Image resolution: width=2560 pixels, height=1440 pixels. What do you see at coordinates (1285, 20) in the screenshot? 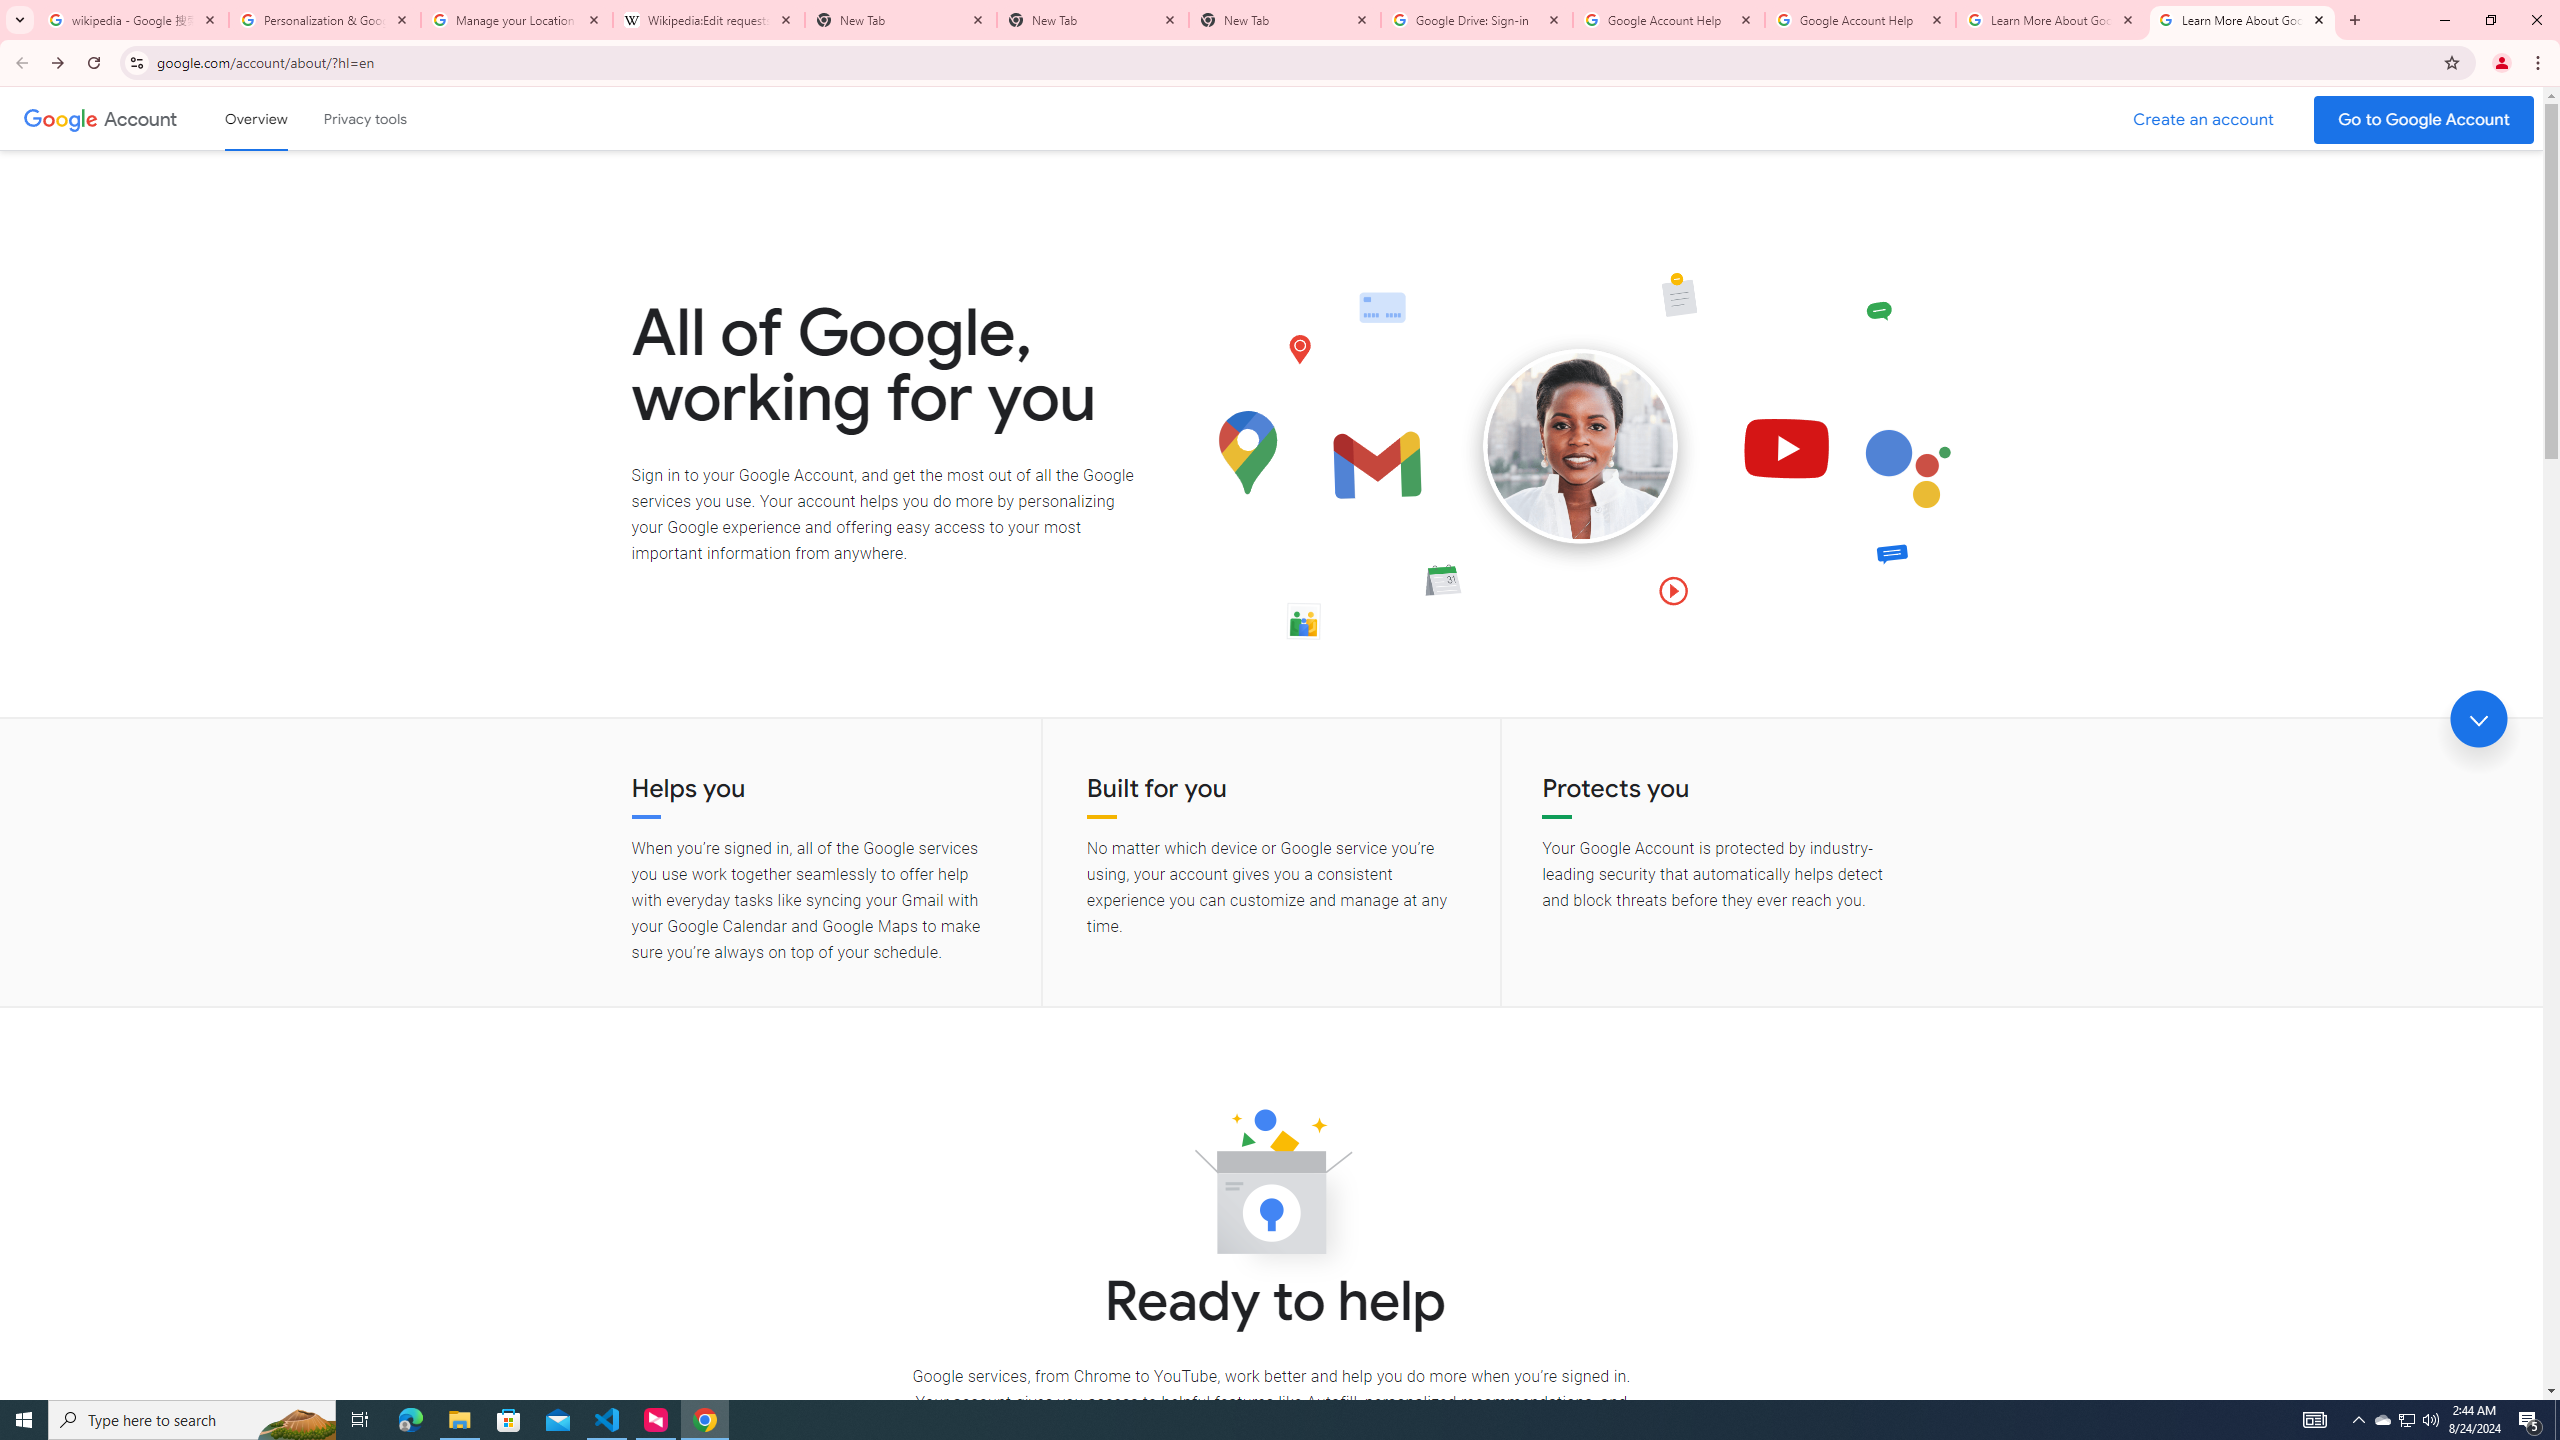
I see `New Tab` at bounding box center [1285, 20].